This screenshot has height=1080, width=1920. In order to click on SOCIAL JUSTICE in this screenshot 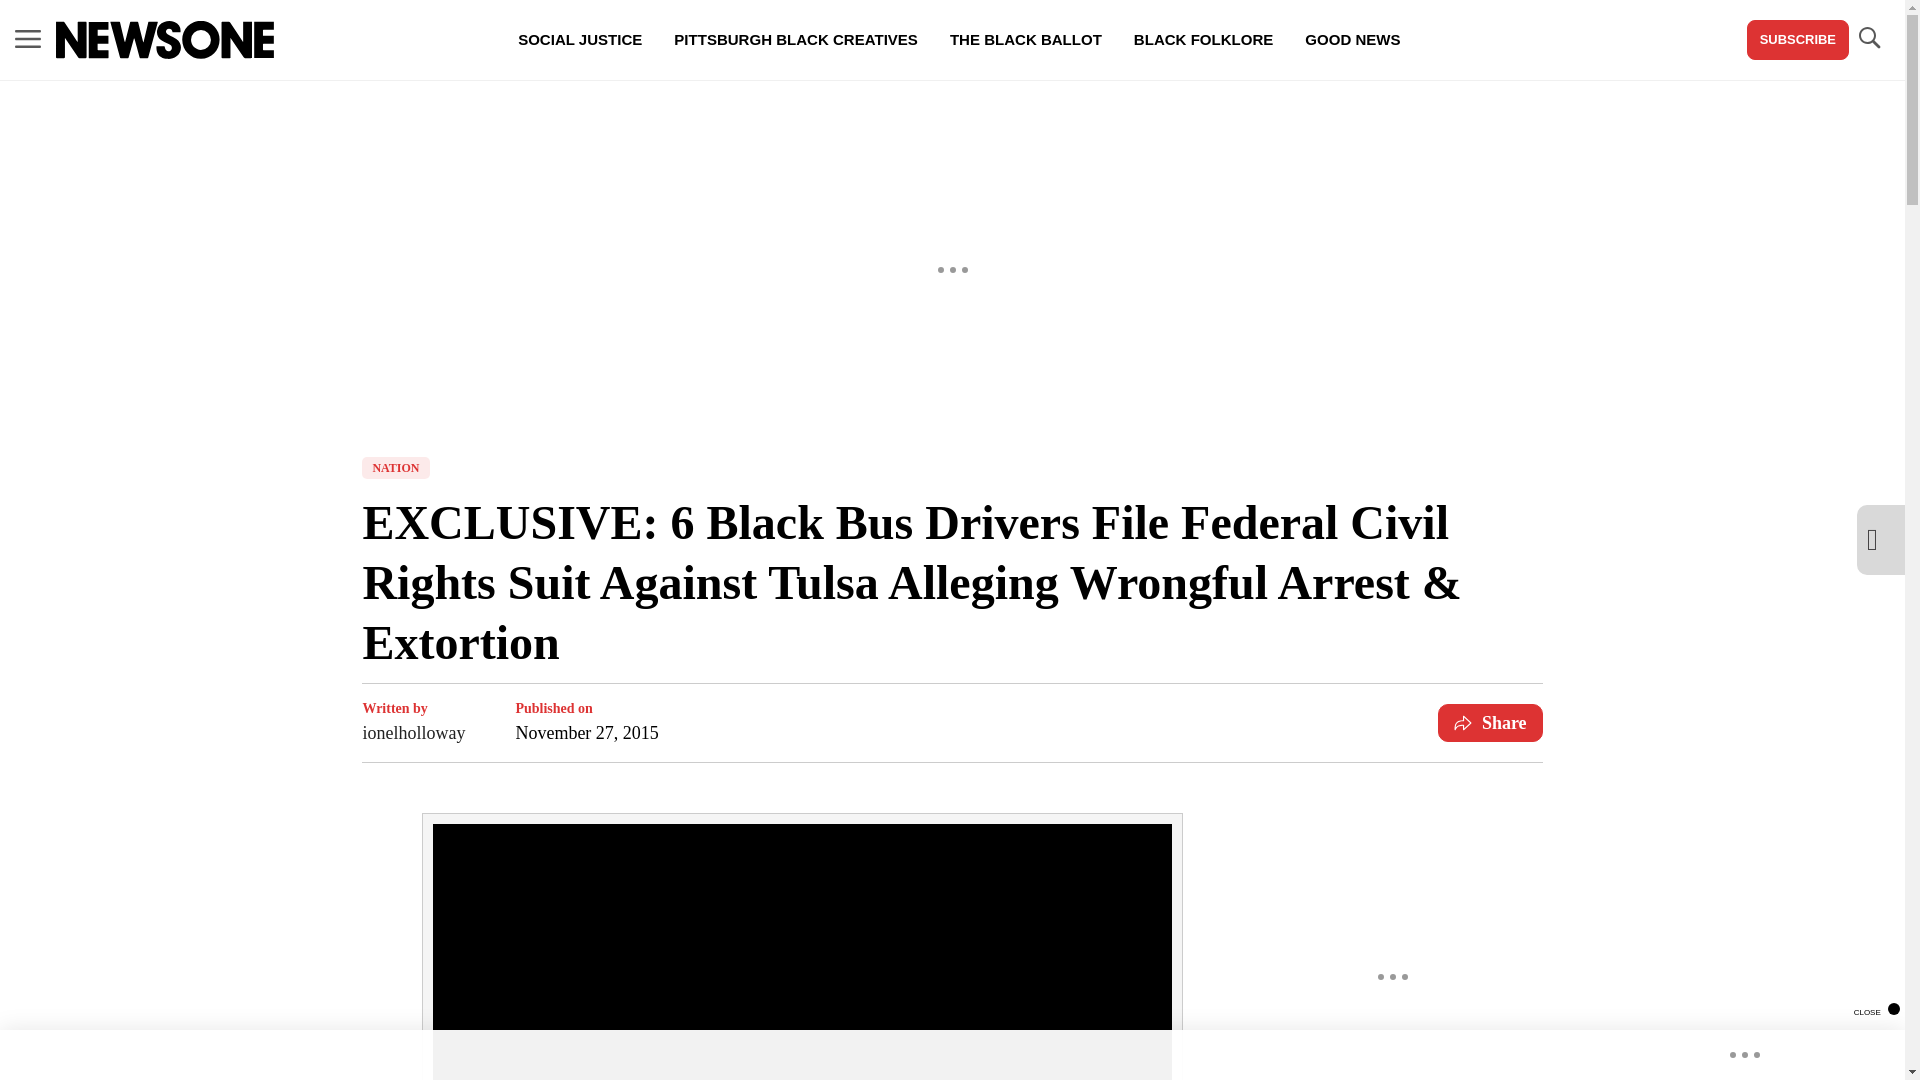, I will do `click(580, 40)`.